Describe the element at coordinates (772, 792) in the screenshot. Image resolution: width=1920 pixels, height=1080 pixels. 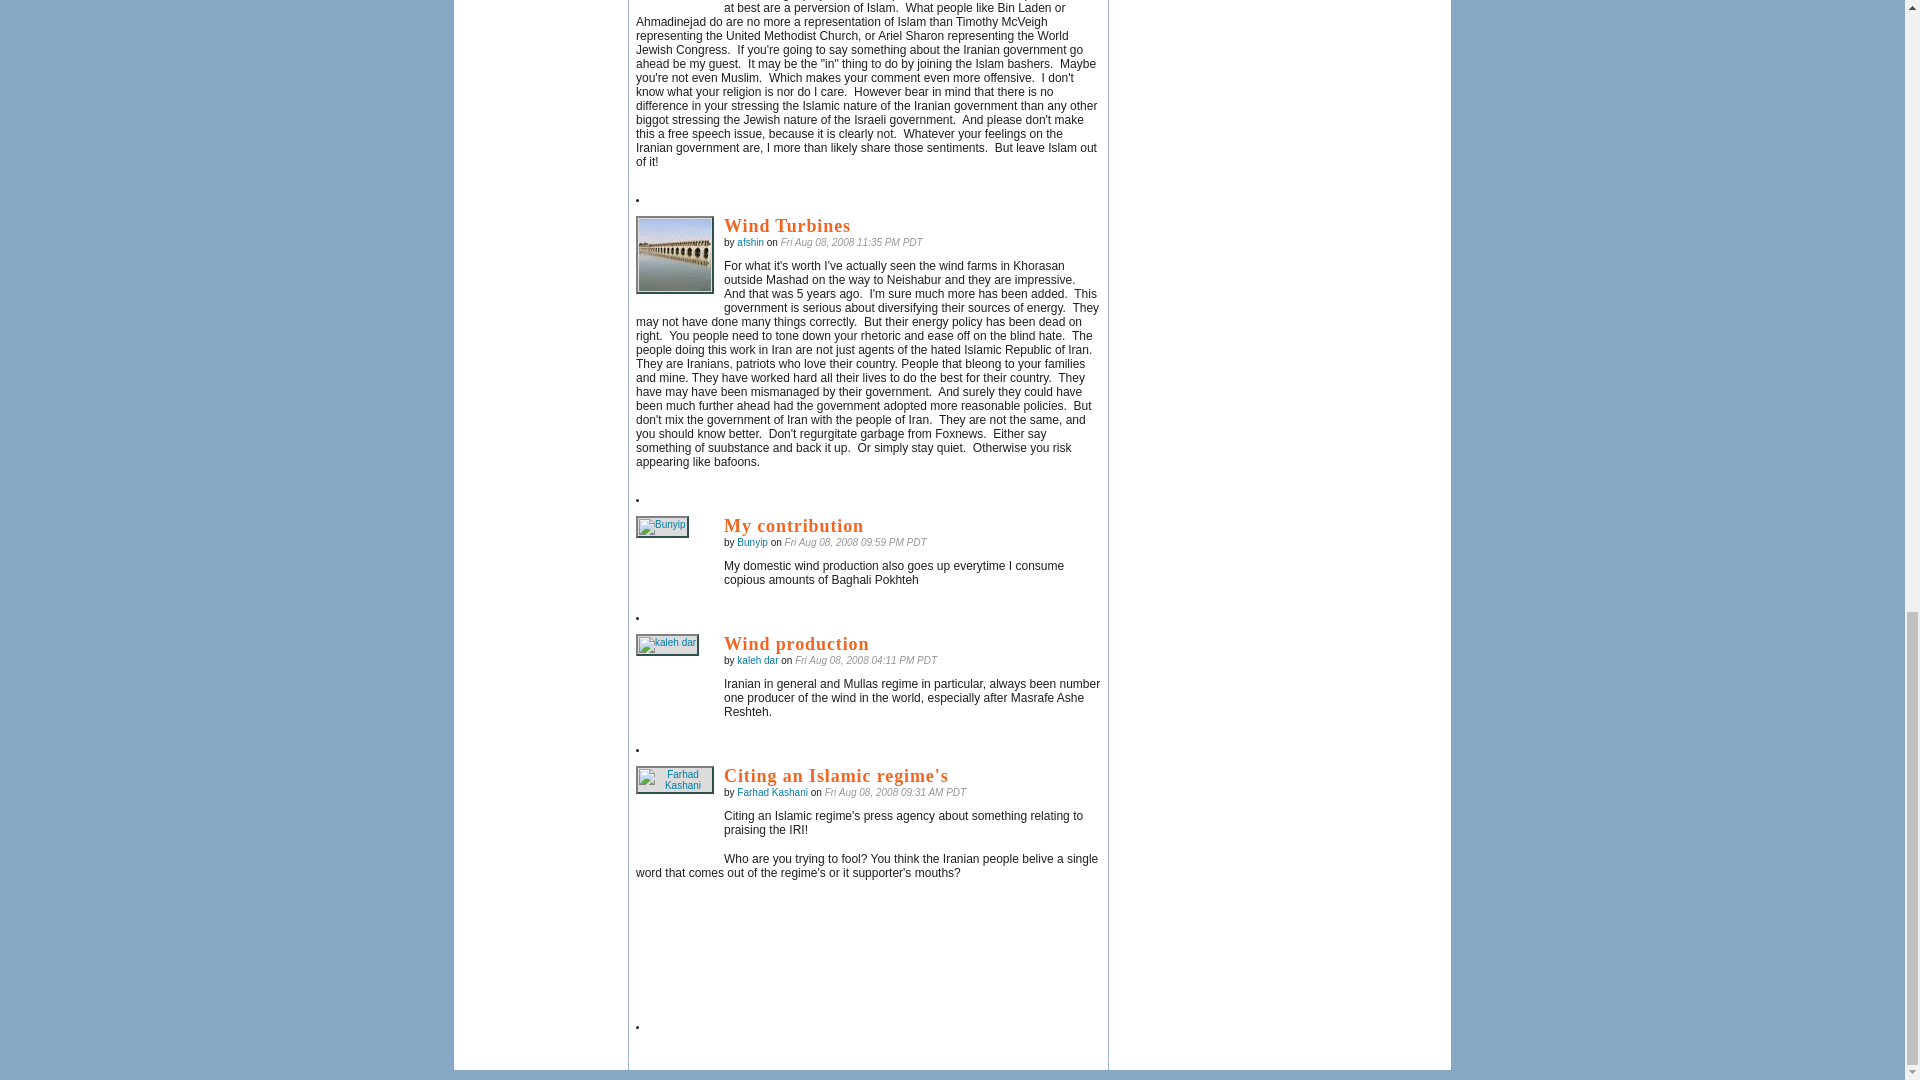
I see `View user profile.` at that location.